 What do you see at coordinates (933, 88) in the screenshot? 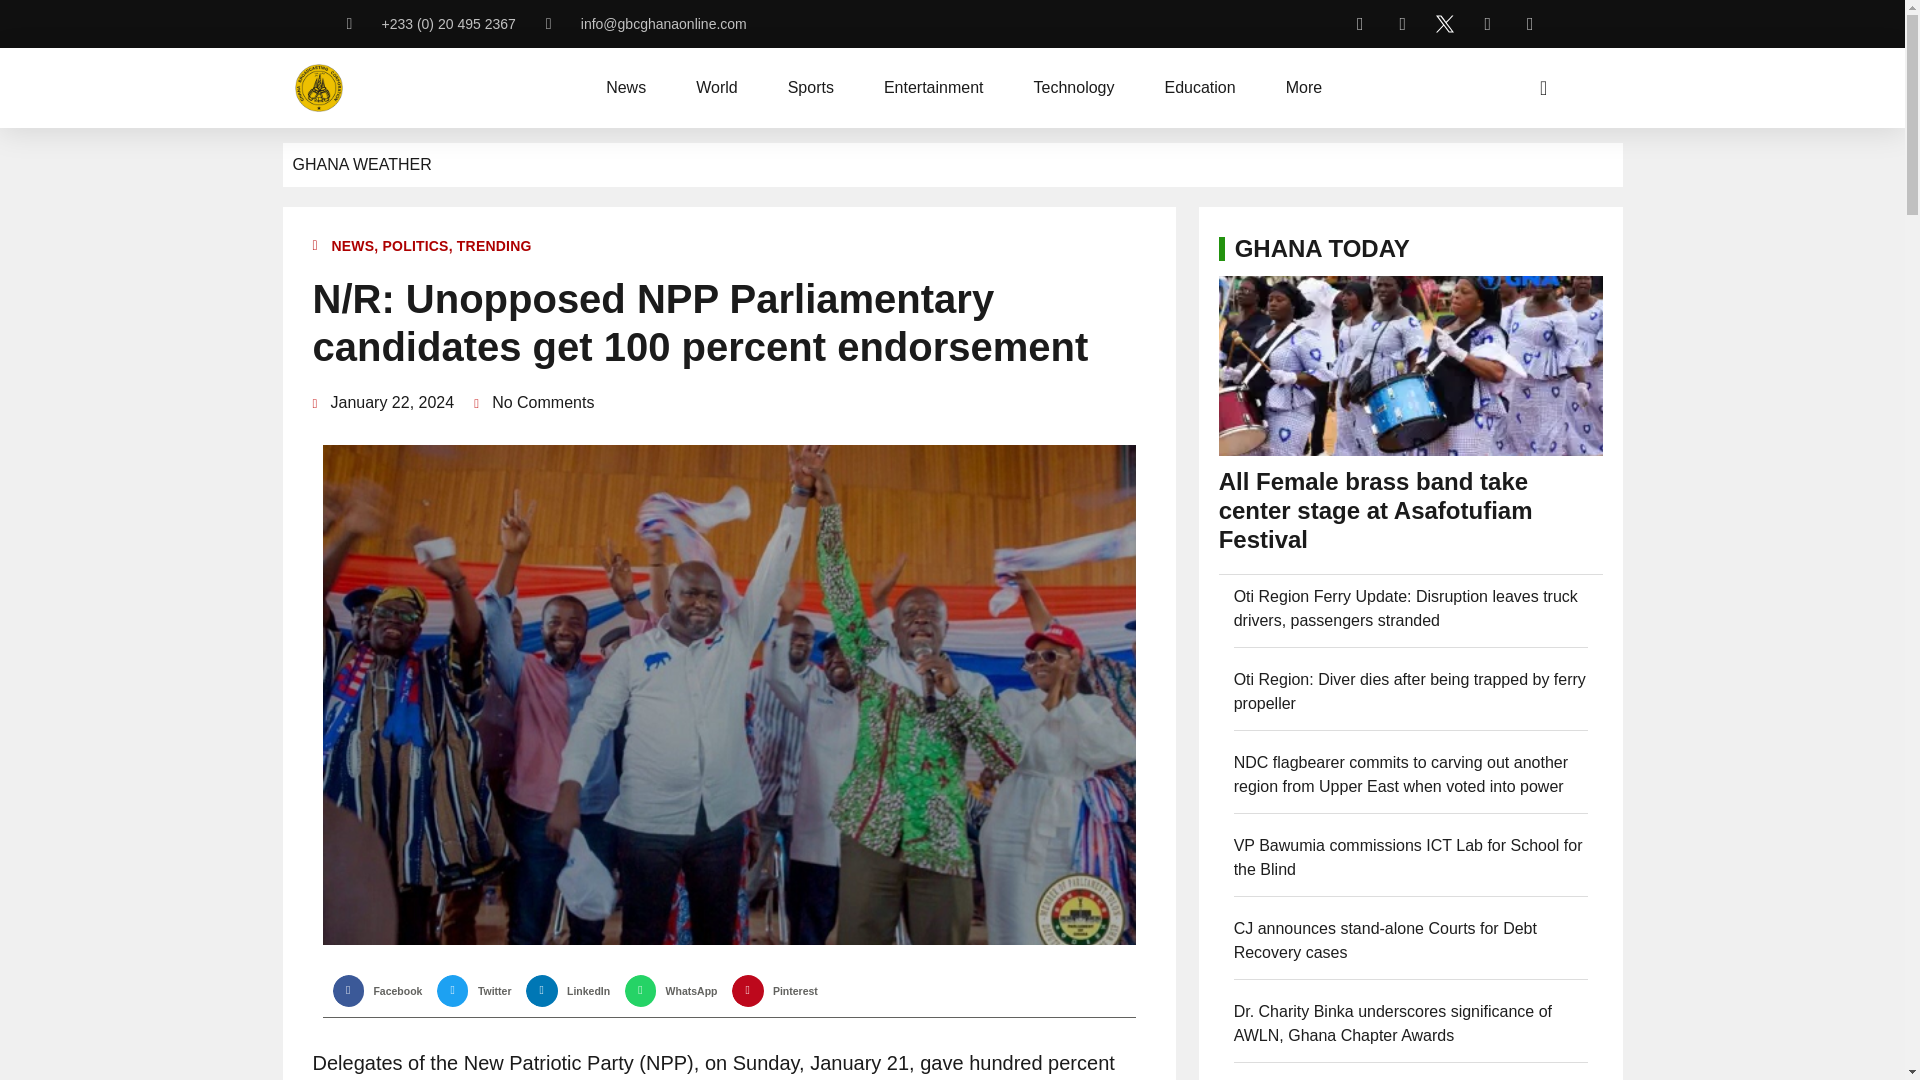
I see `Entertainment` at bounding box center [933, 88].